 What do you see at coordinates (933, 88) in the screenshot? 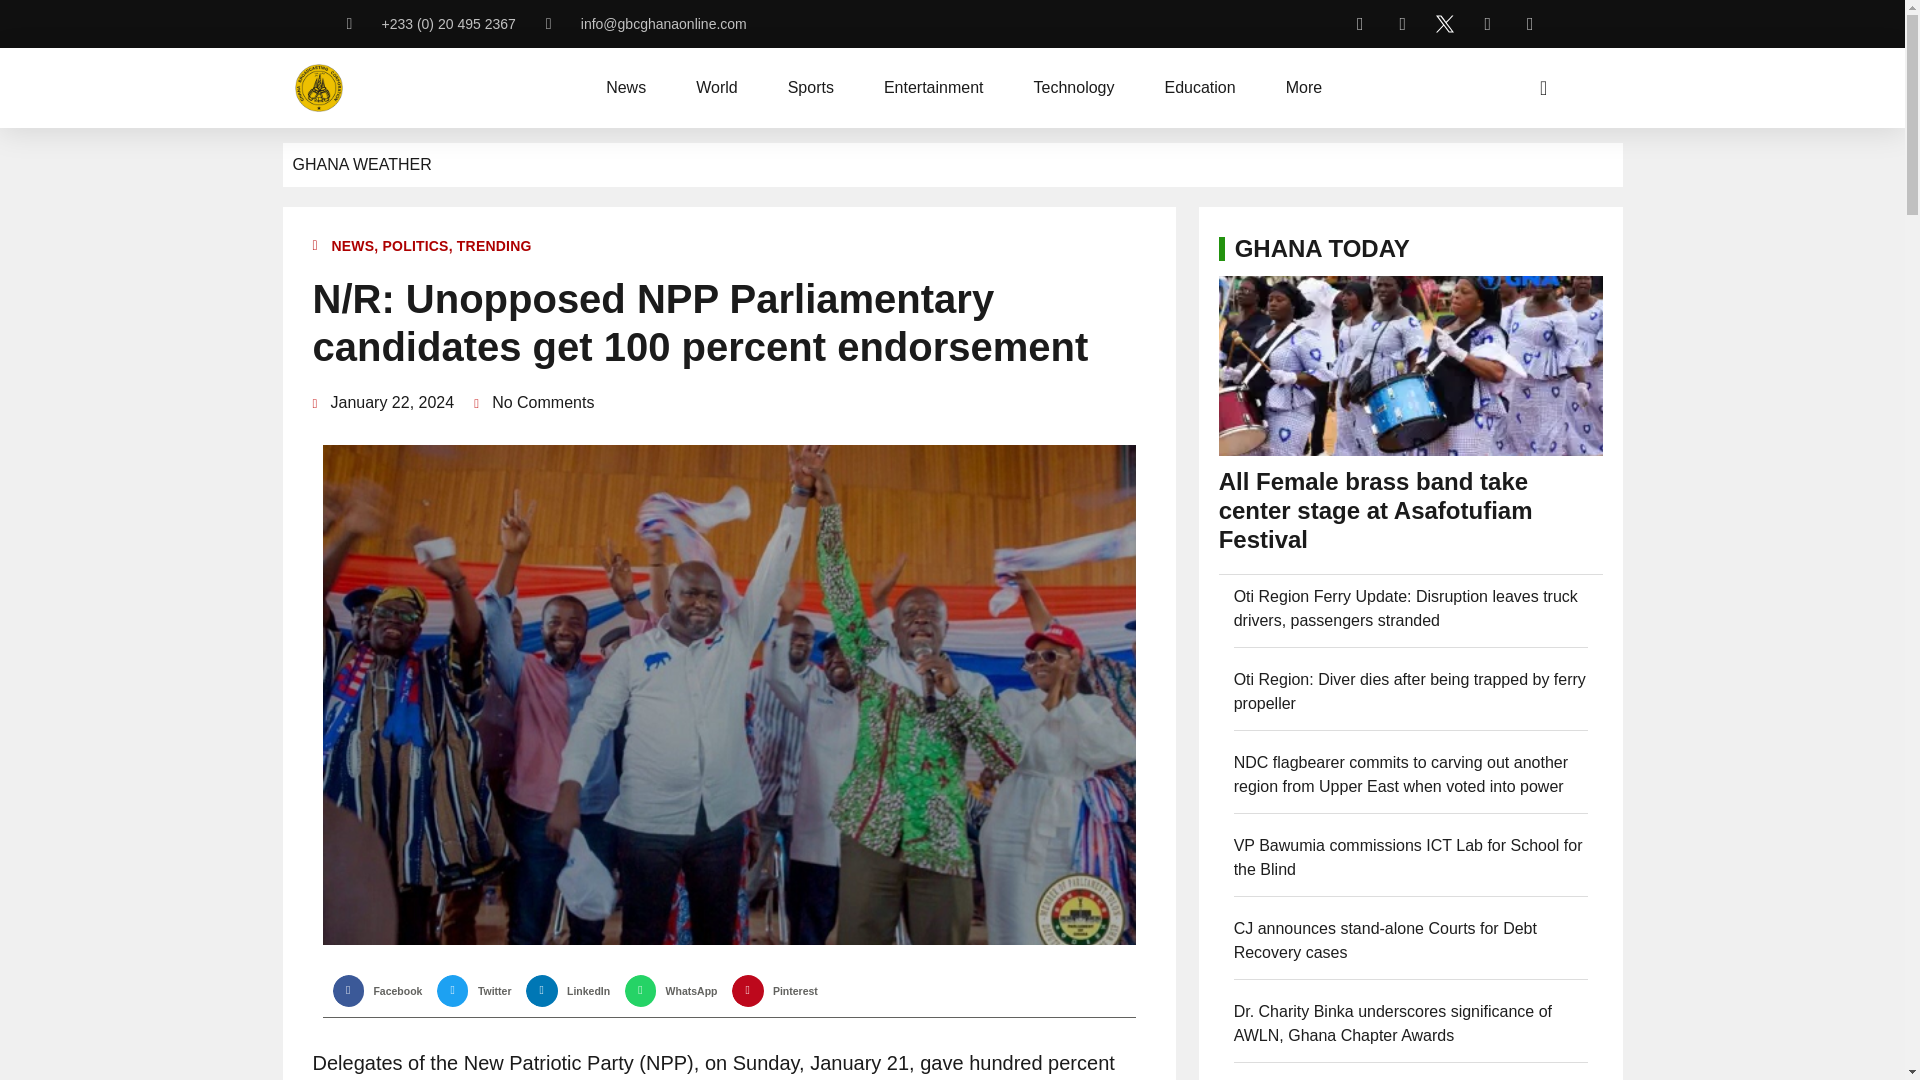
I see `Entertainment` at bounding box center [933, 88].